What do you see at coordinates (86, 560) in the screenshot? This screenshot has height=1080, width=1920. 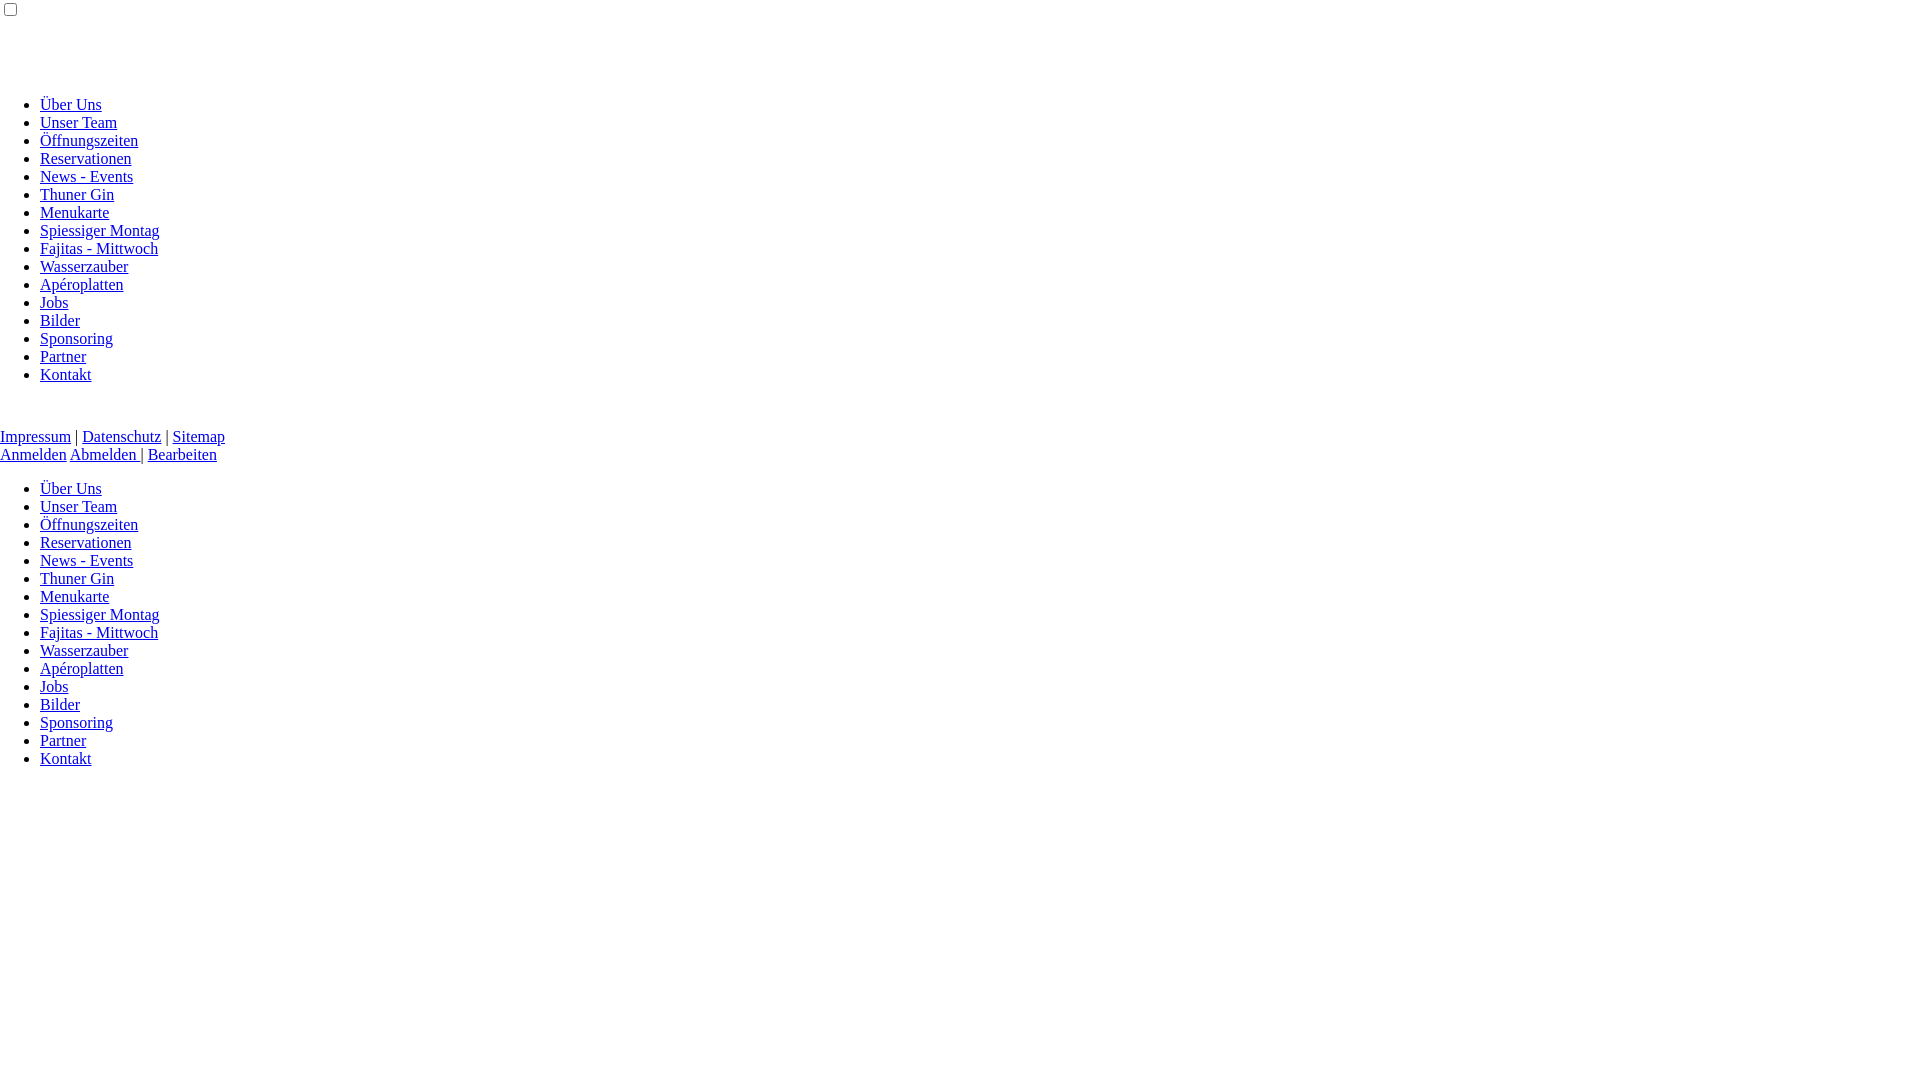 I see `News - Events` at bounding box center [86, 560].